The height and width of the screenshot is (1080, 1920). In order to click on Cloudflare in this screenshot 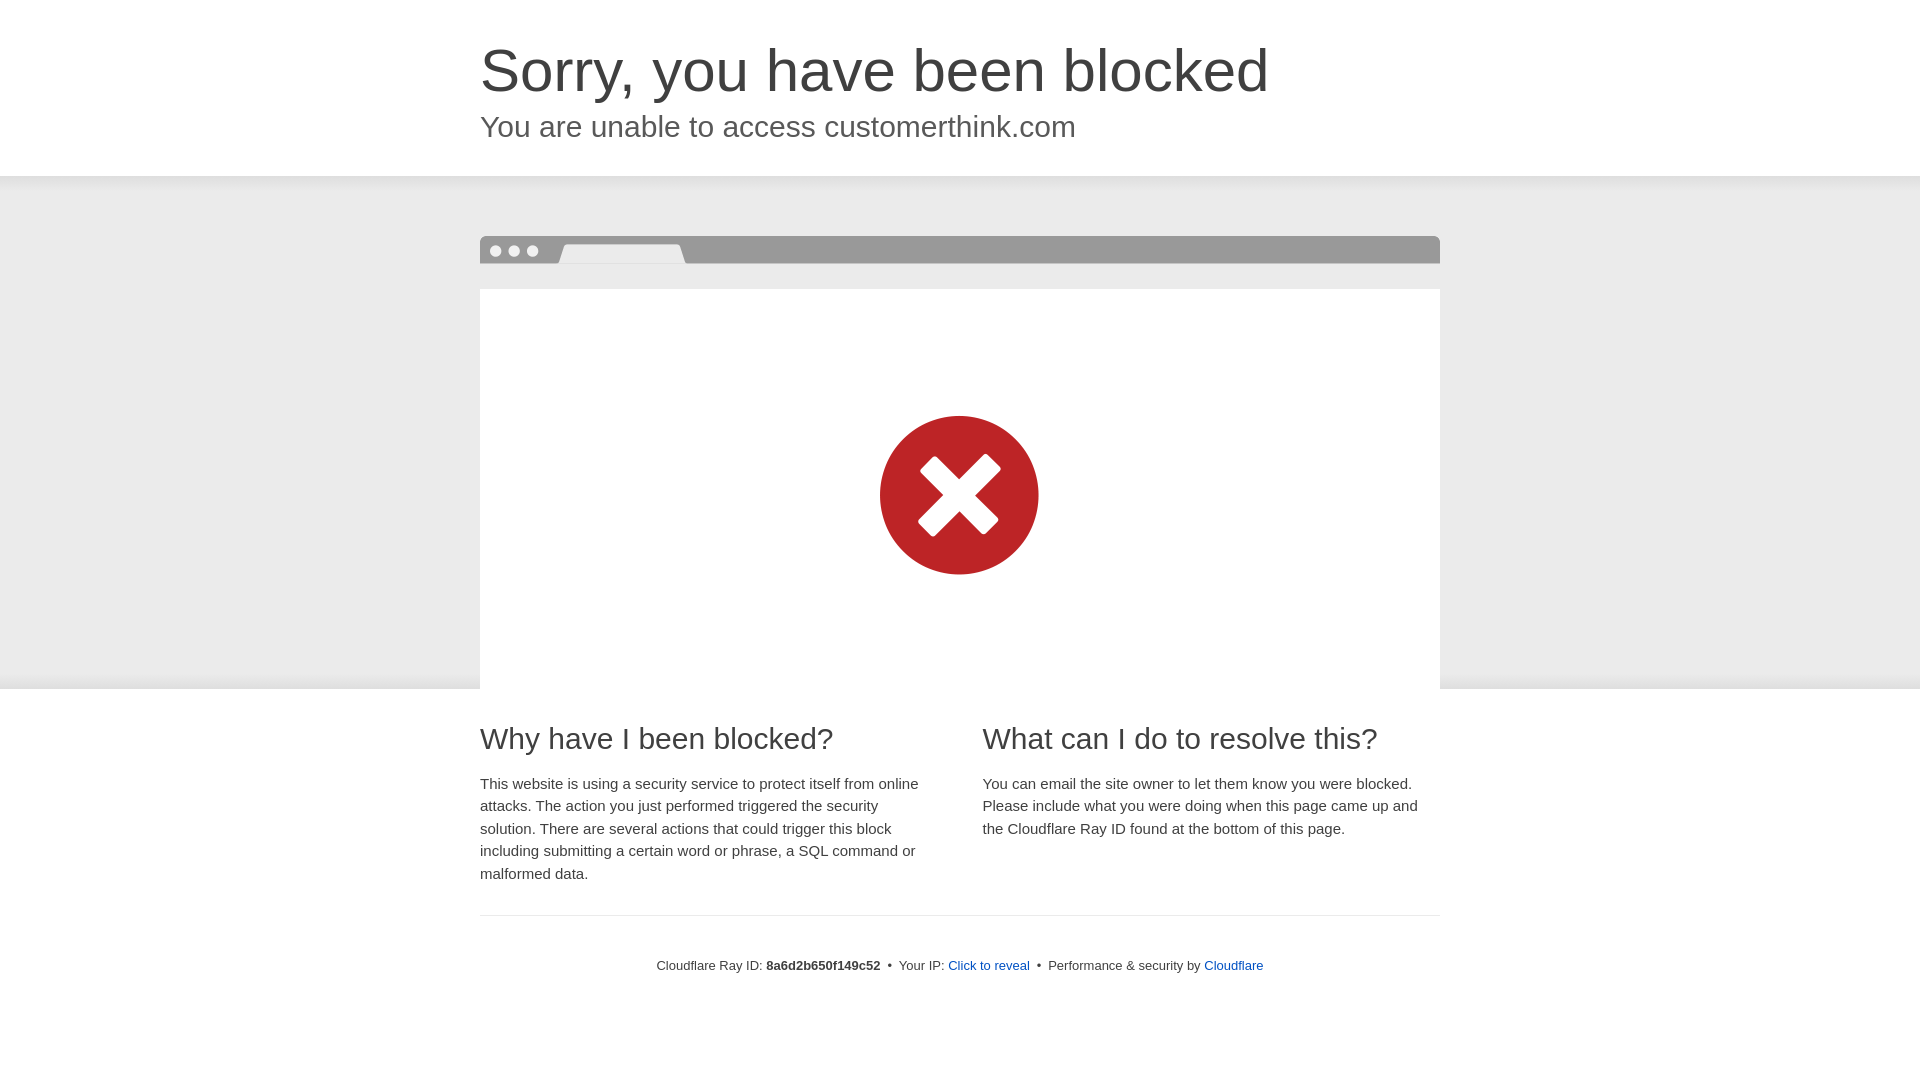, I will do `click(1233, 965)`.